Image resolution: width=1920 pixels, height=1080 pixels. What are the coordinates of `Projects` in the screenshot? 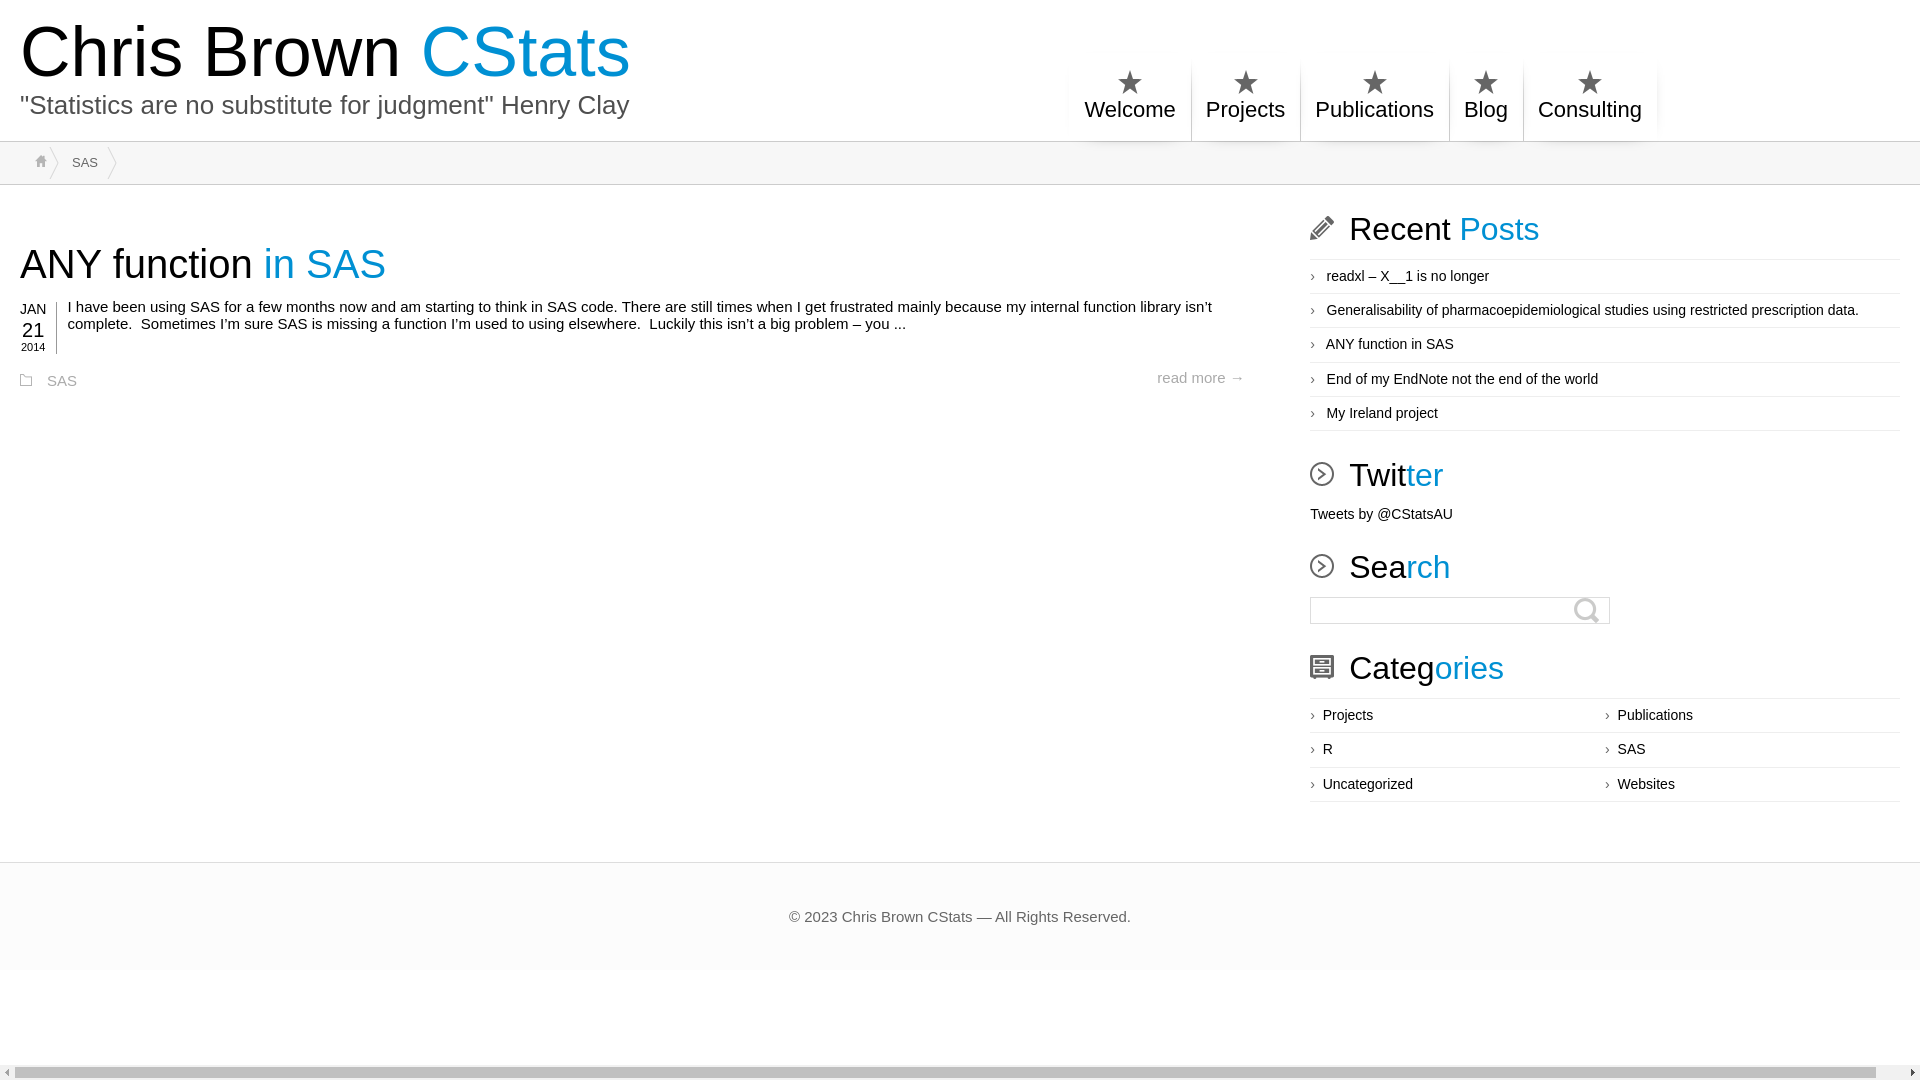 It's located at (1348, 716).